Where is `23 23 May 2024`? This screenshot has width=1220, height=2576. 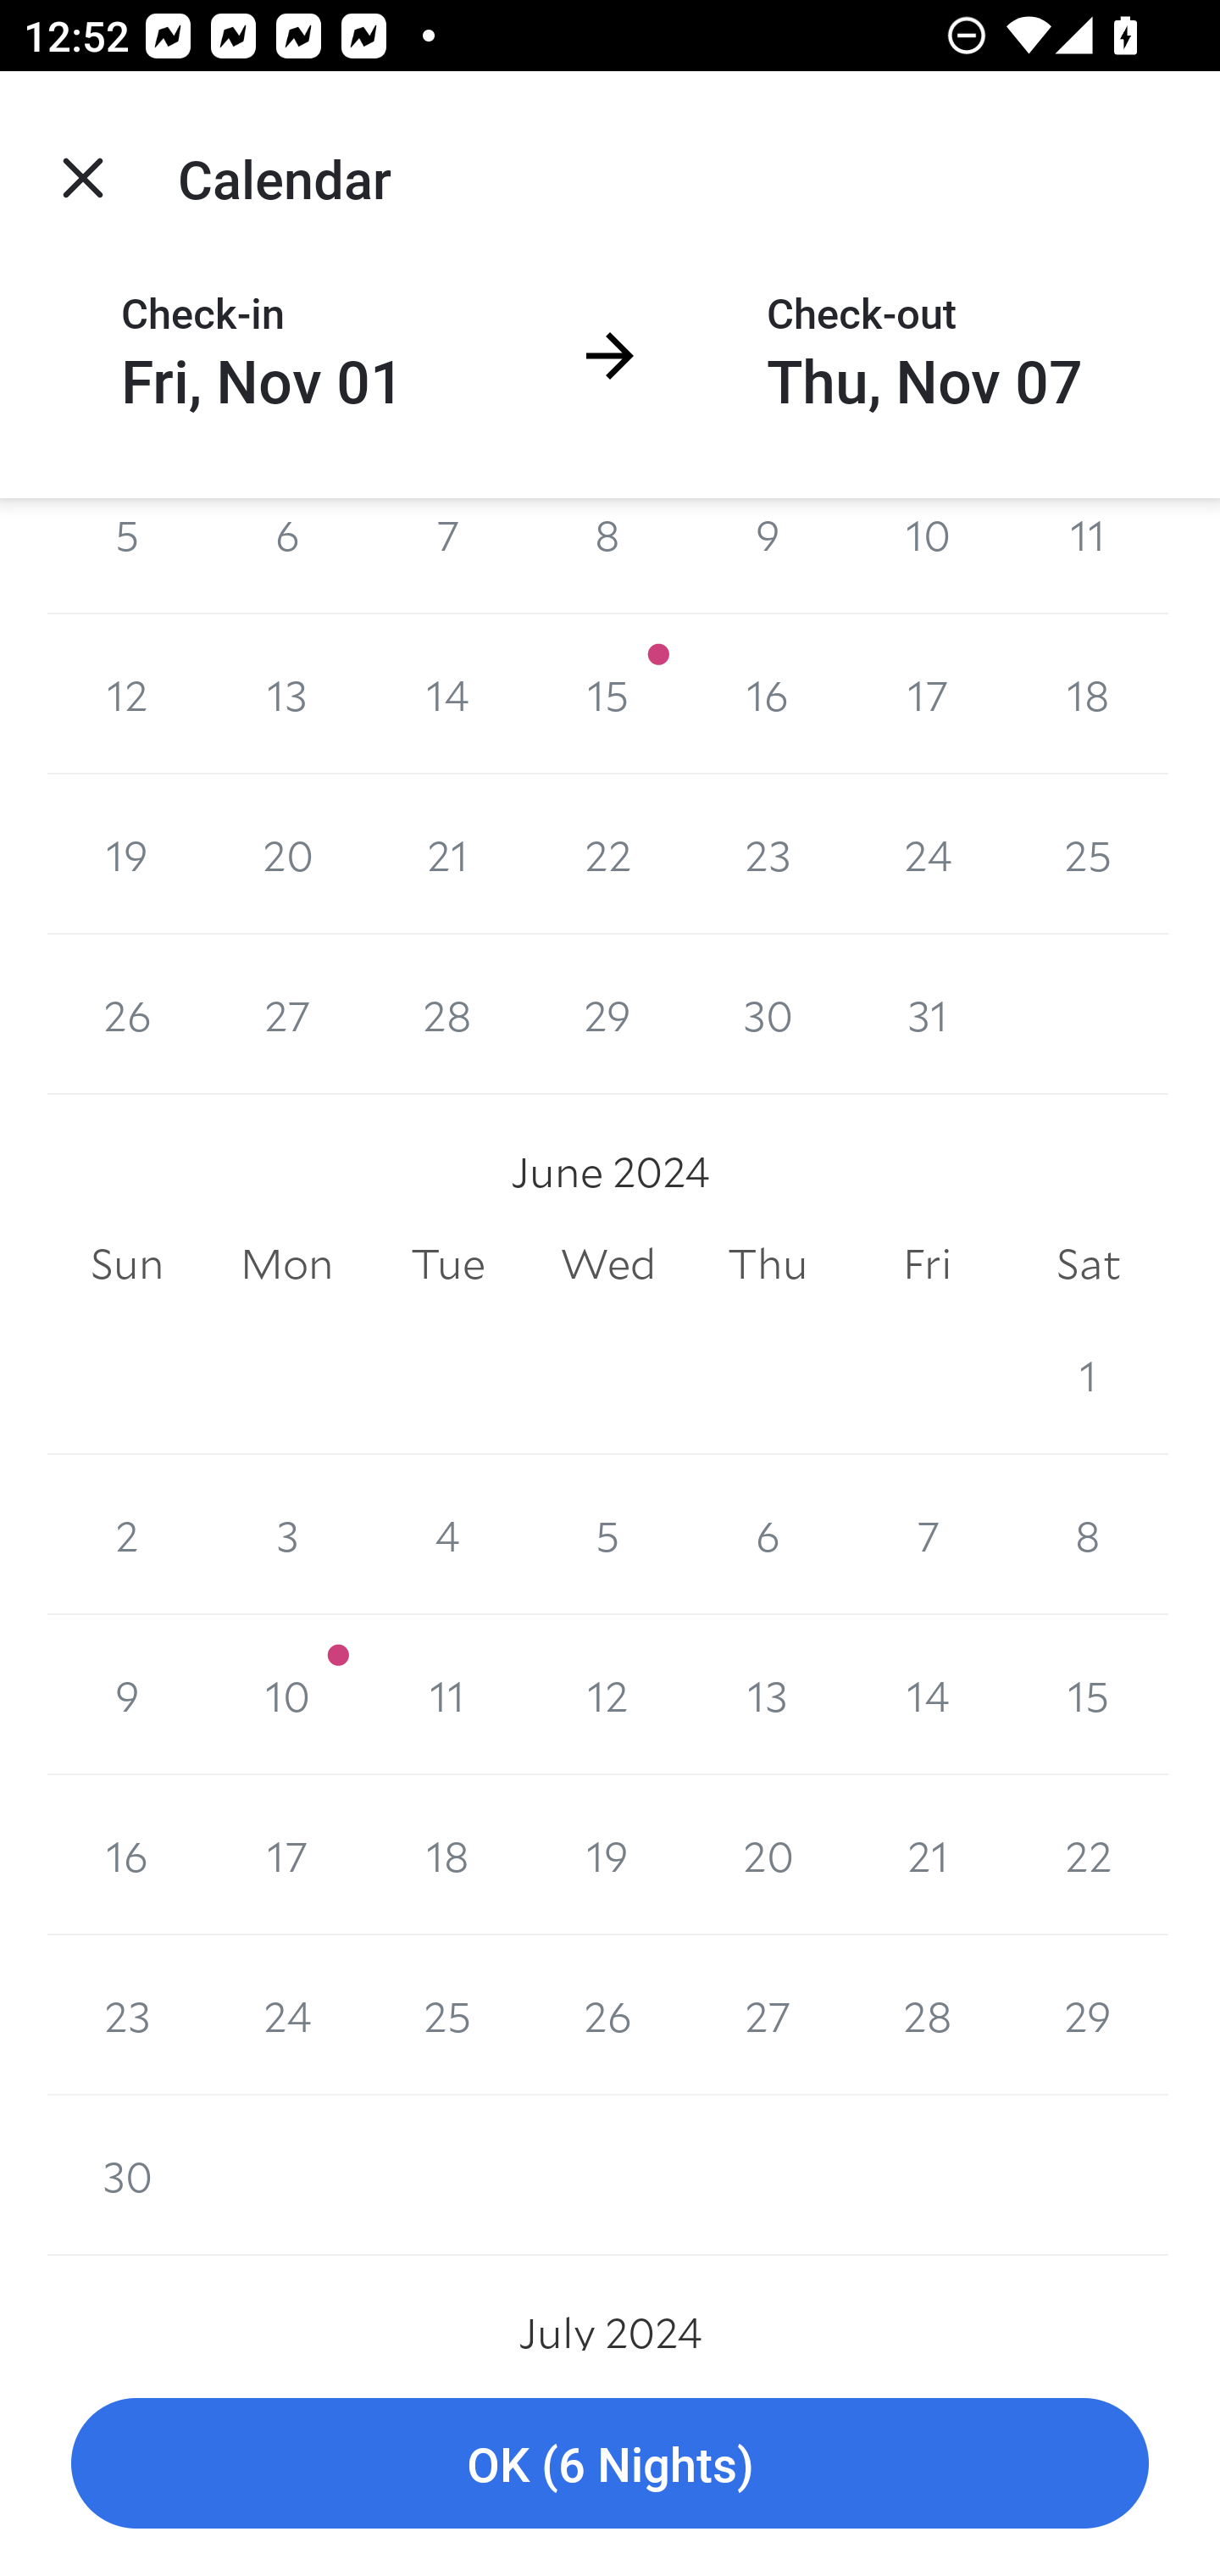
23 23 May 2024 is located at coordinates (768, 855).